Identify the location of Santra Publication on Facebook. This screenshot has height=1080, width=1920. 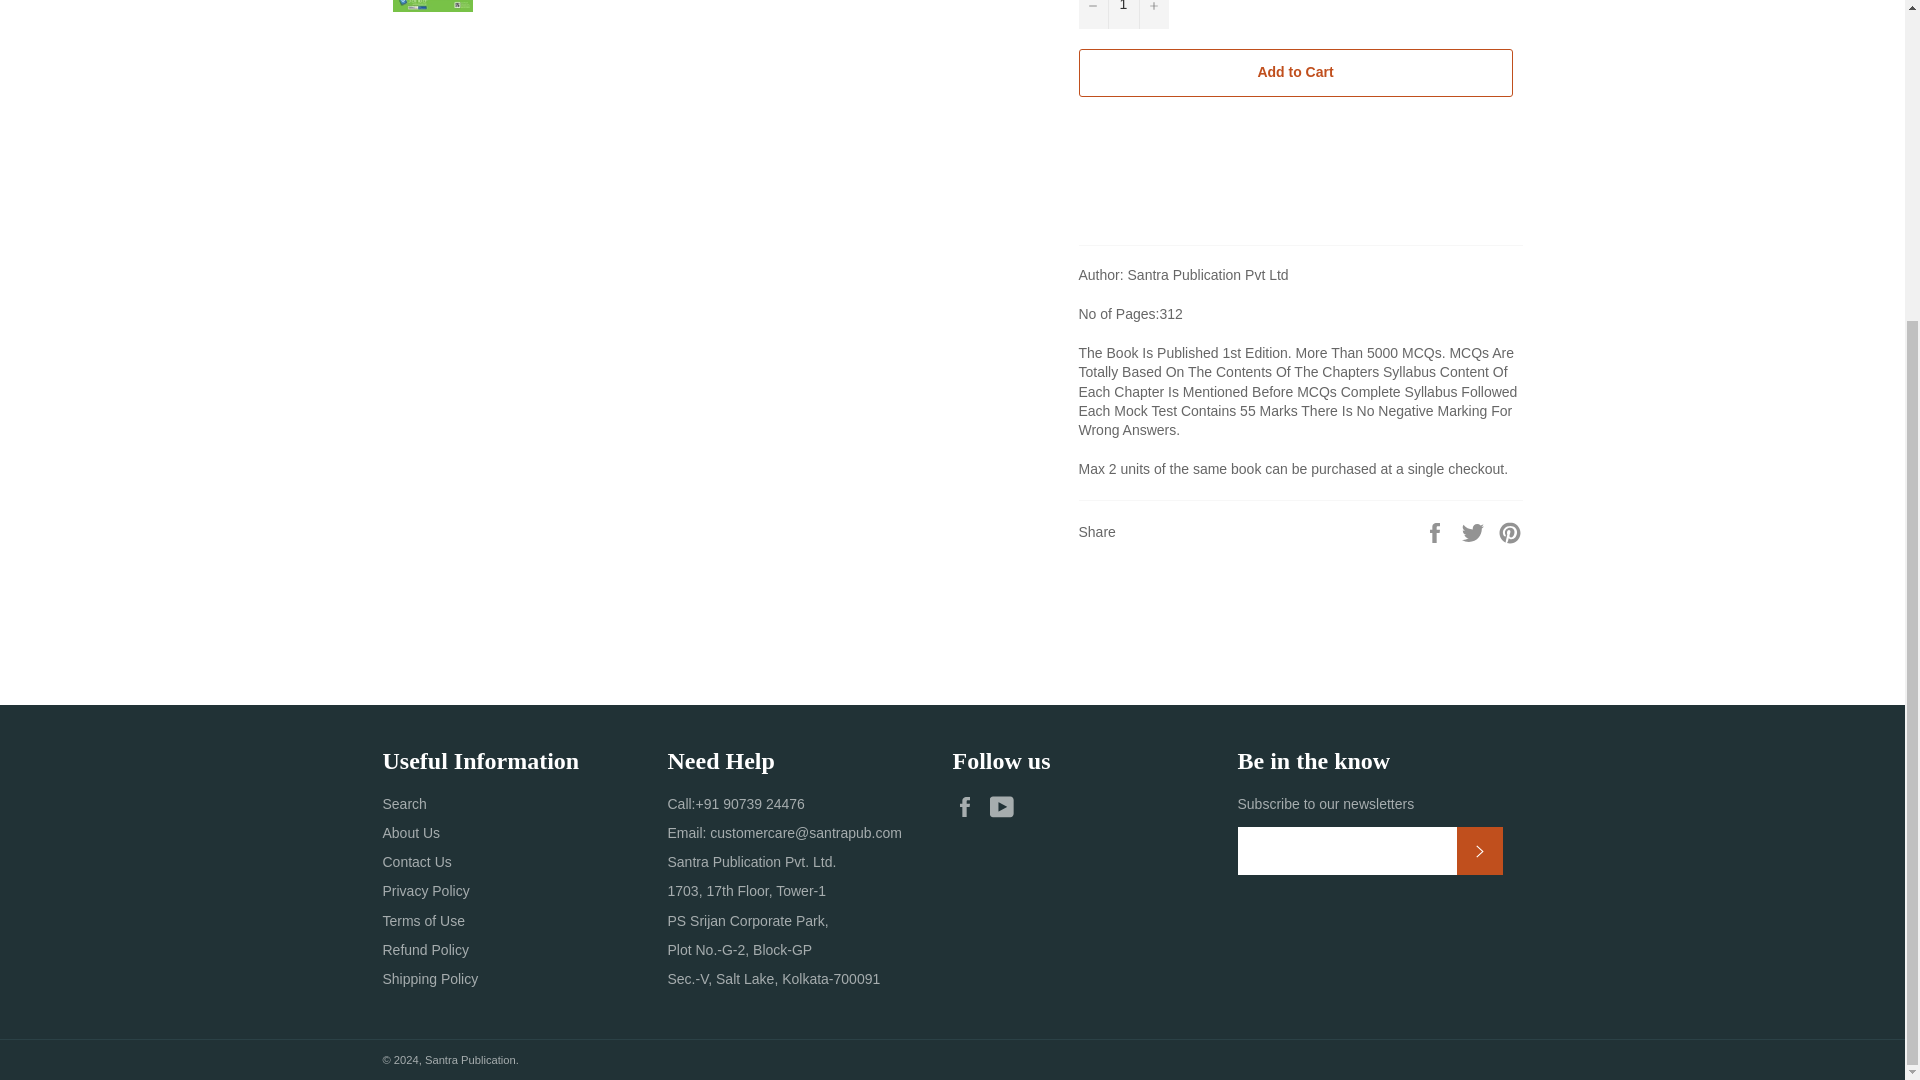
(969, 806).